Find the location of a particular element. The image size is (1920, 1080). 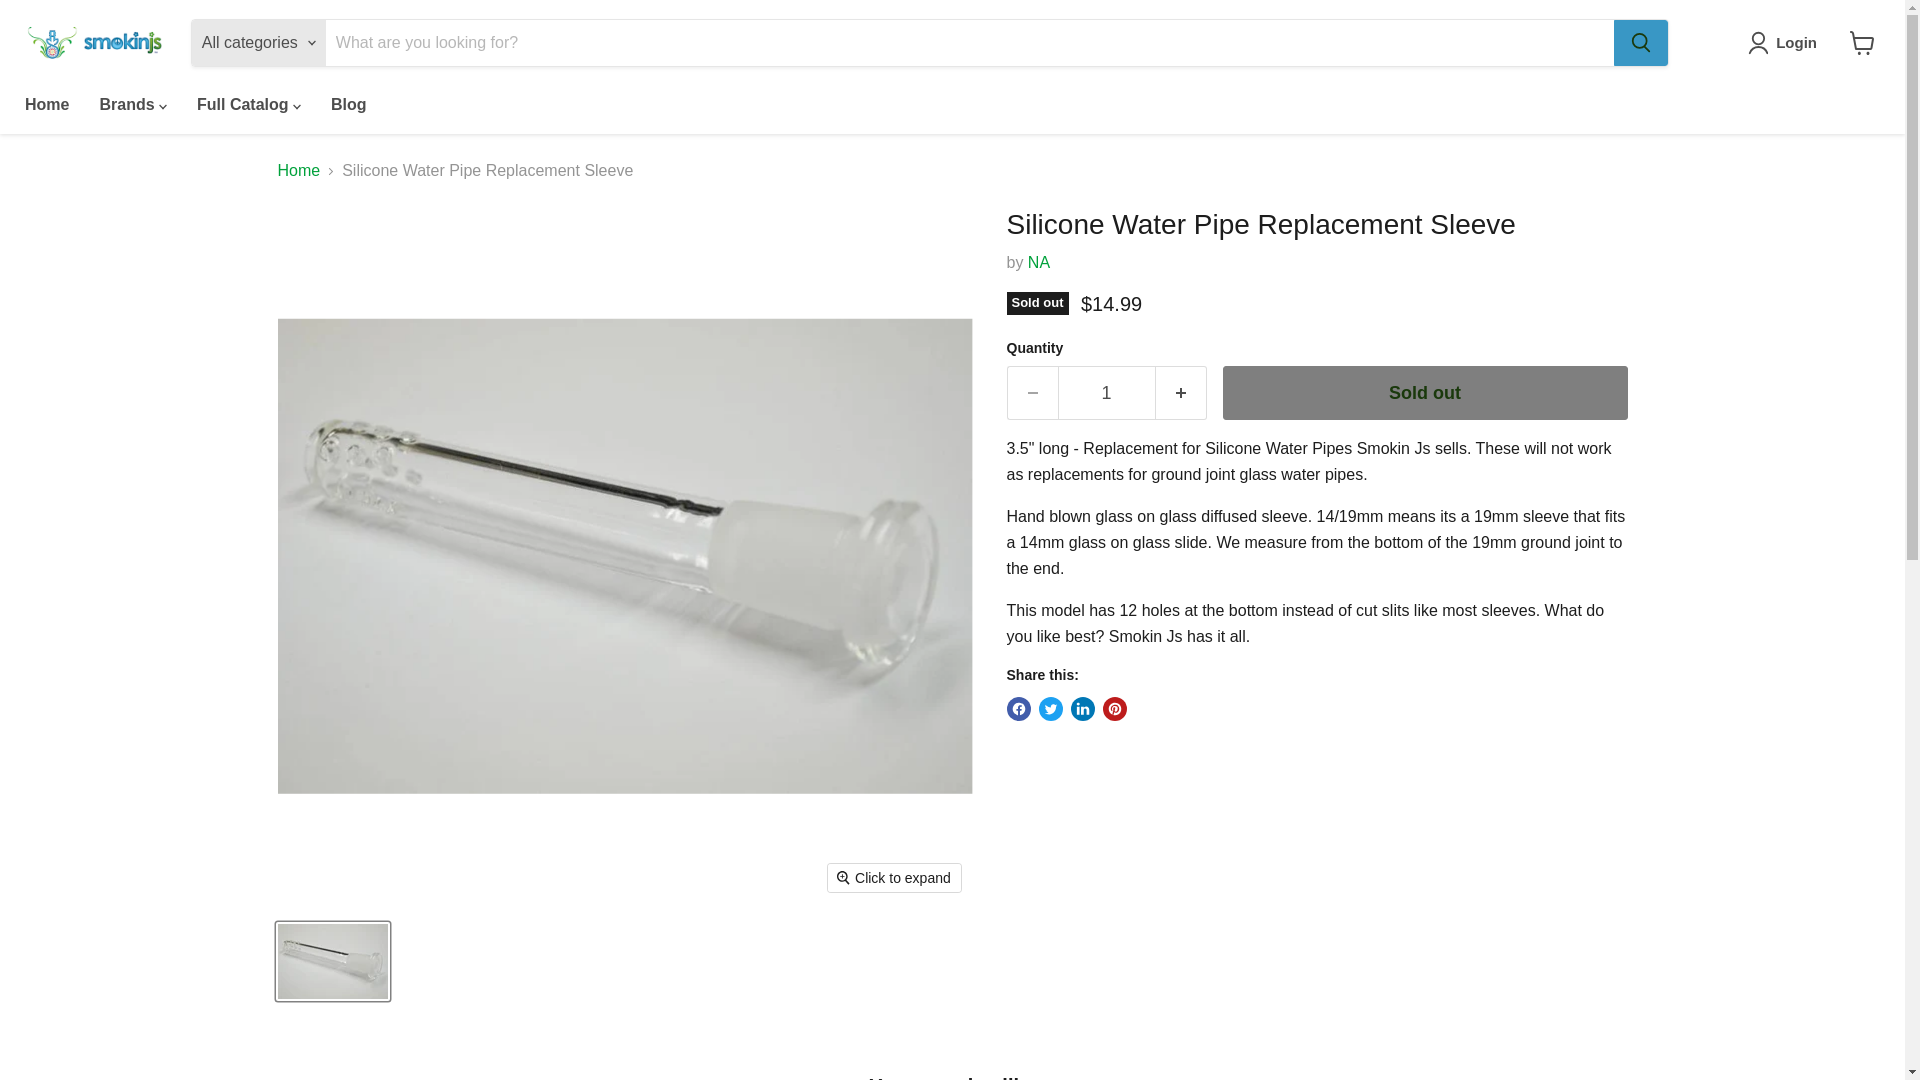

Login is located at coordinates (1786, 43).